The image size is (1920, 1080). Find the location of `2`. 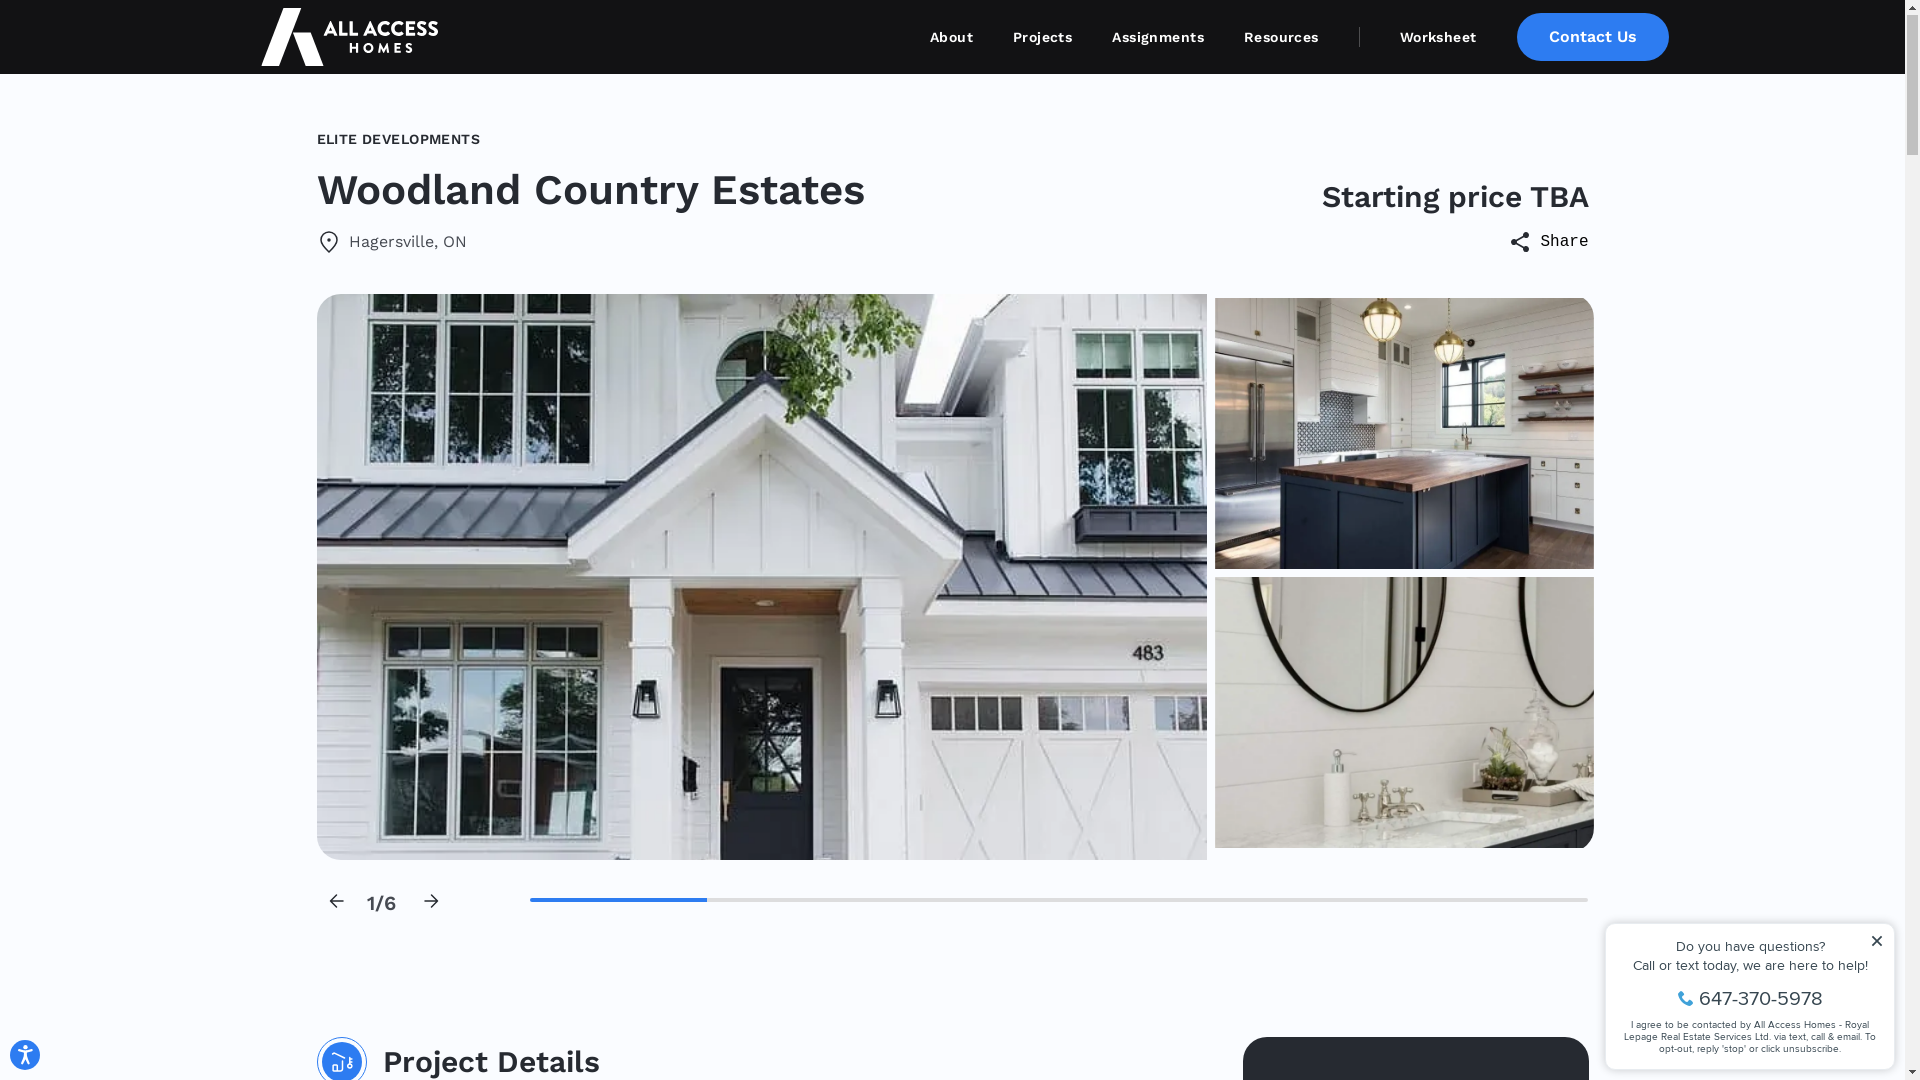

2 is located at coordinates (795, 901).